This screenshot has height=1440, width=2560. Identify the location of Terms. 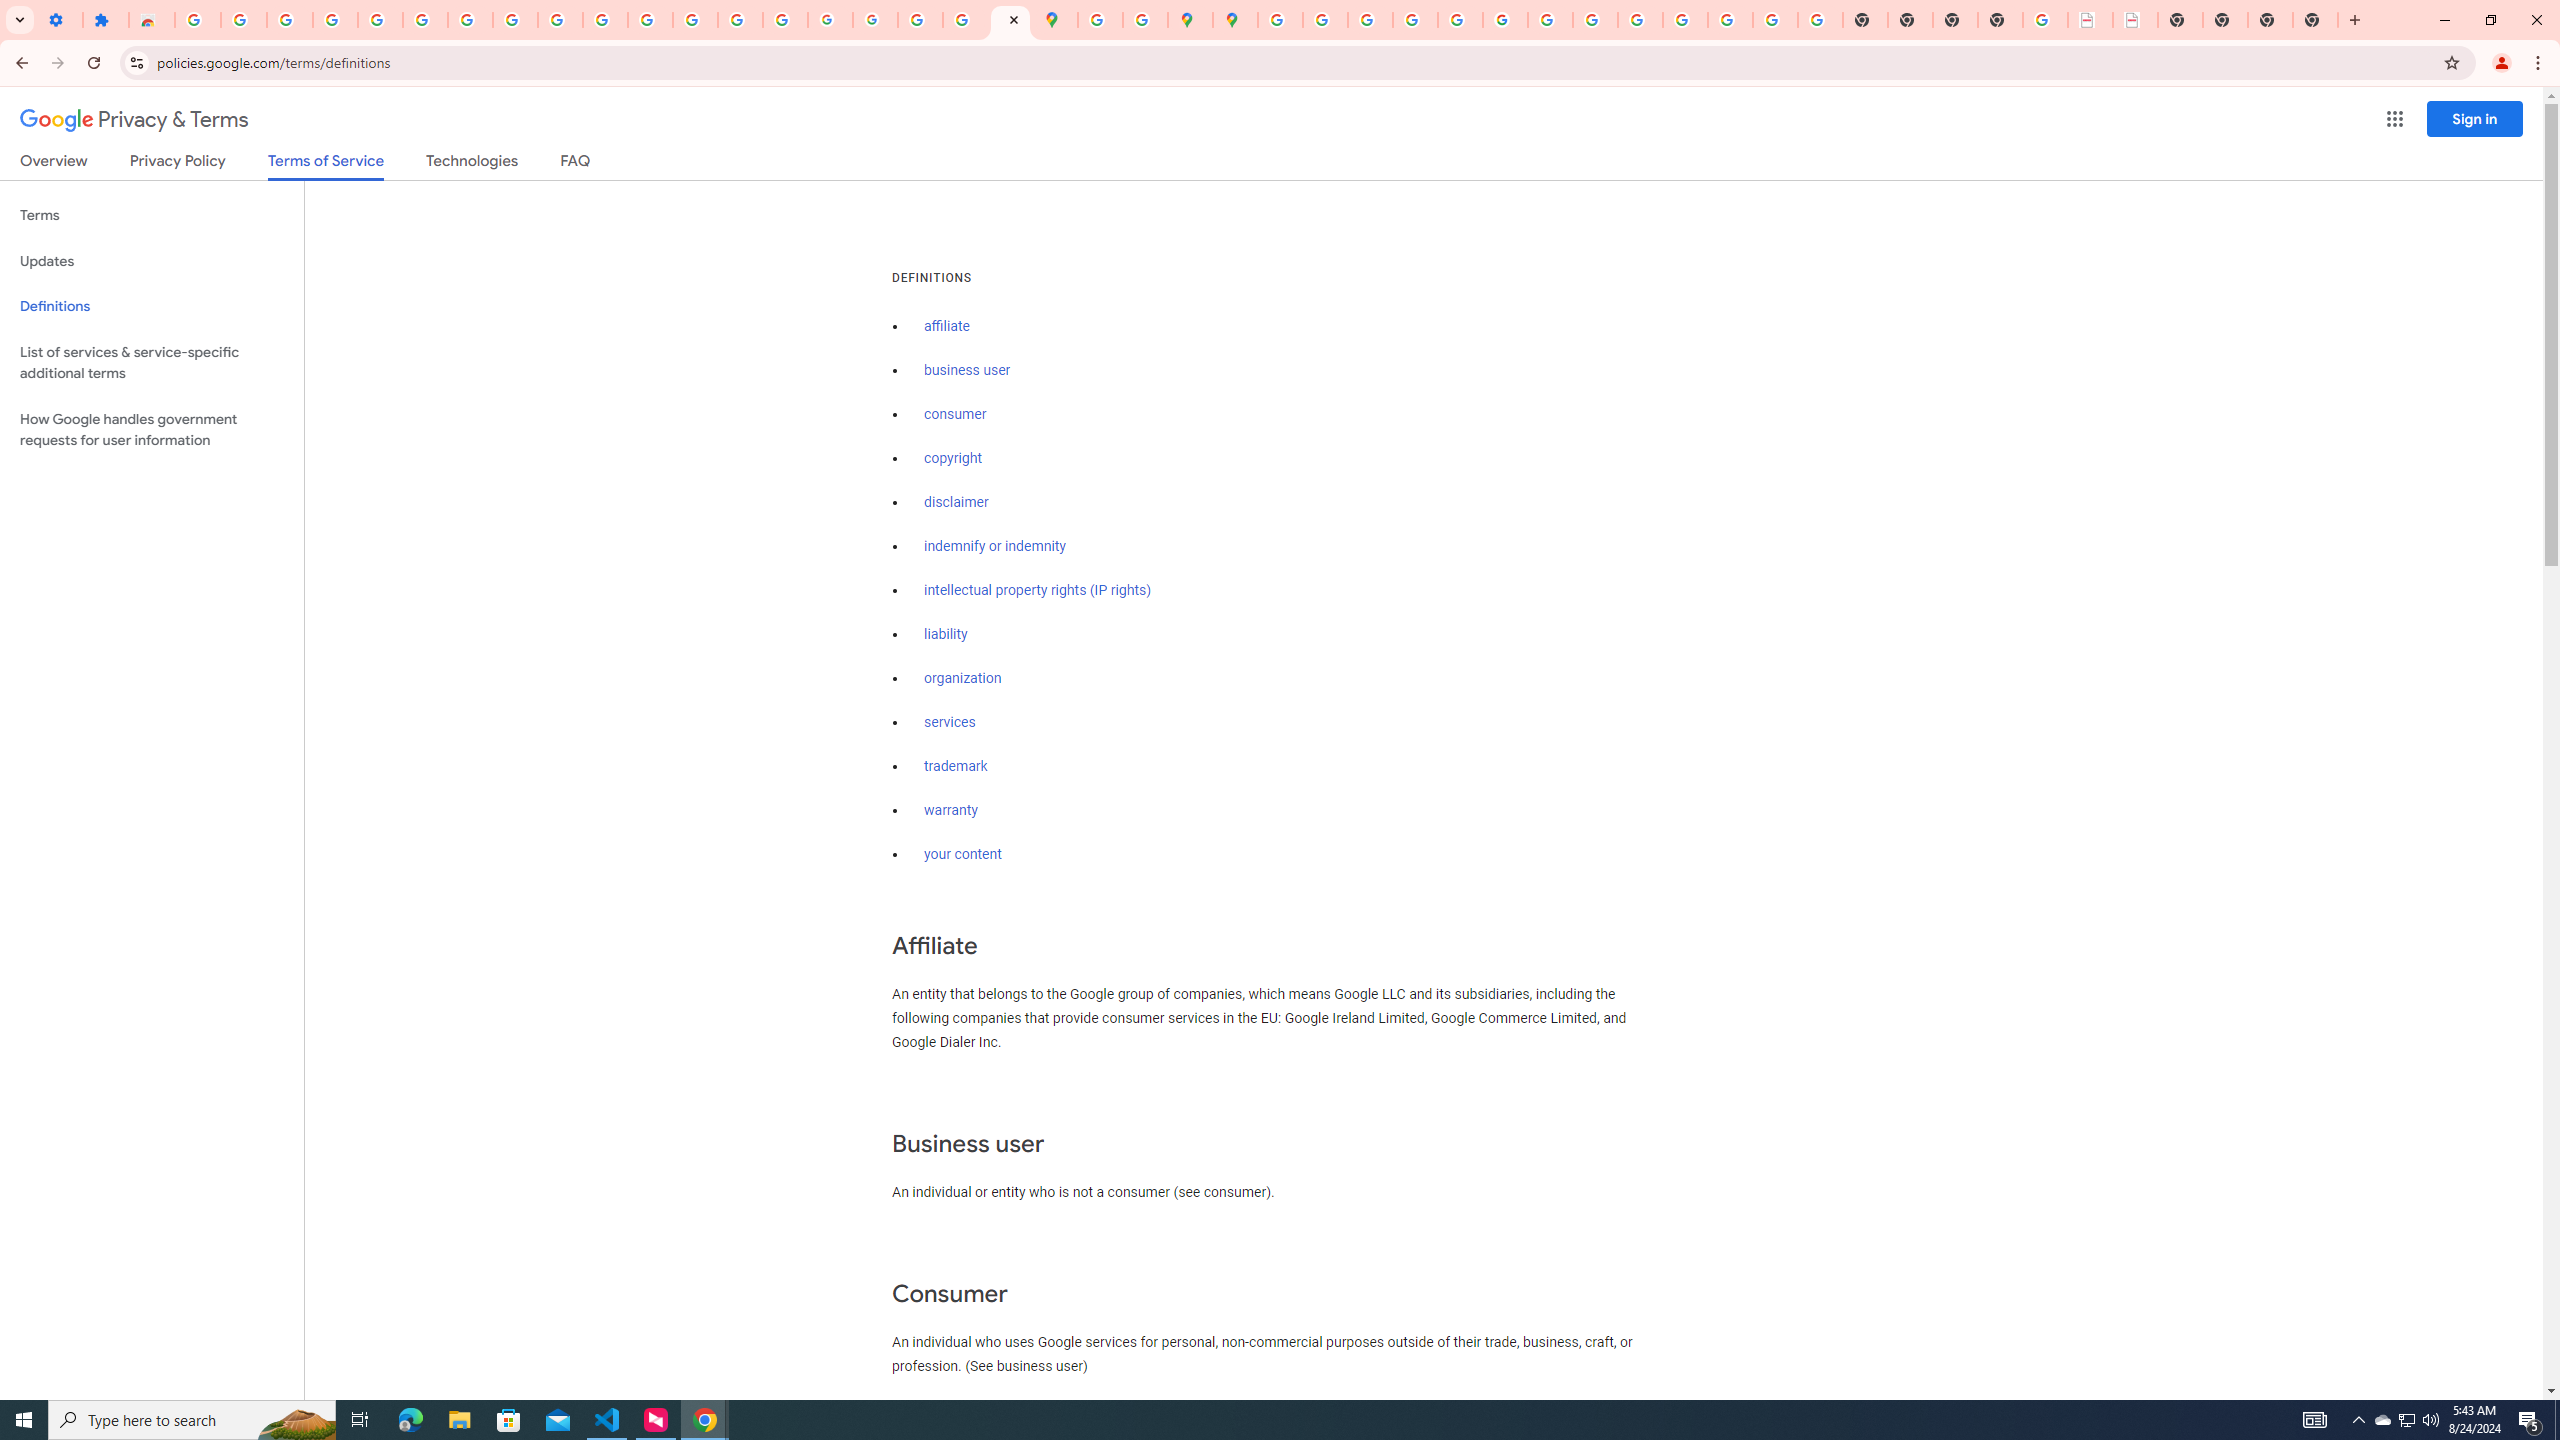
(152, 216).